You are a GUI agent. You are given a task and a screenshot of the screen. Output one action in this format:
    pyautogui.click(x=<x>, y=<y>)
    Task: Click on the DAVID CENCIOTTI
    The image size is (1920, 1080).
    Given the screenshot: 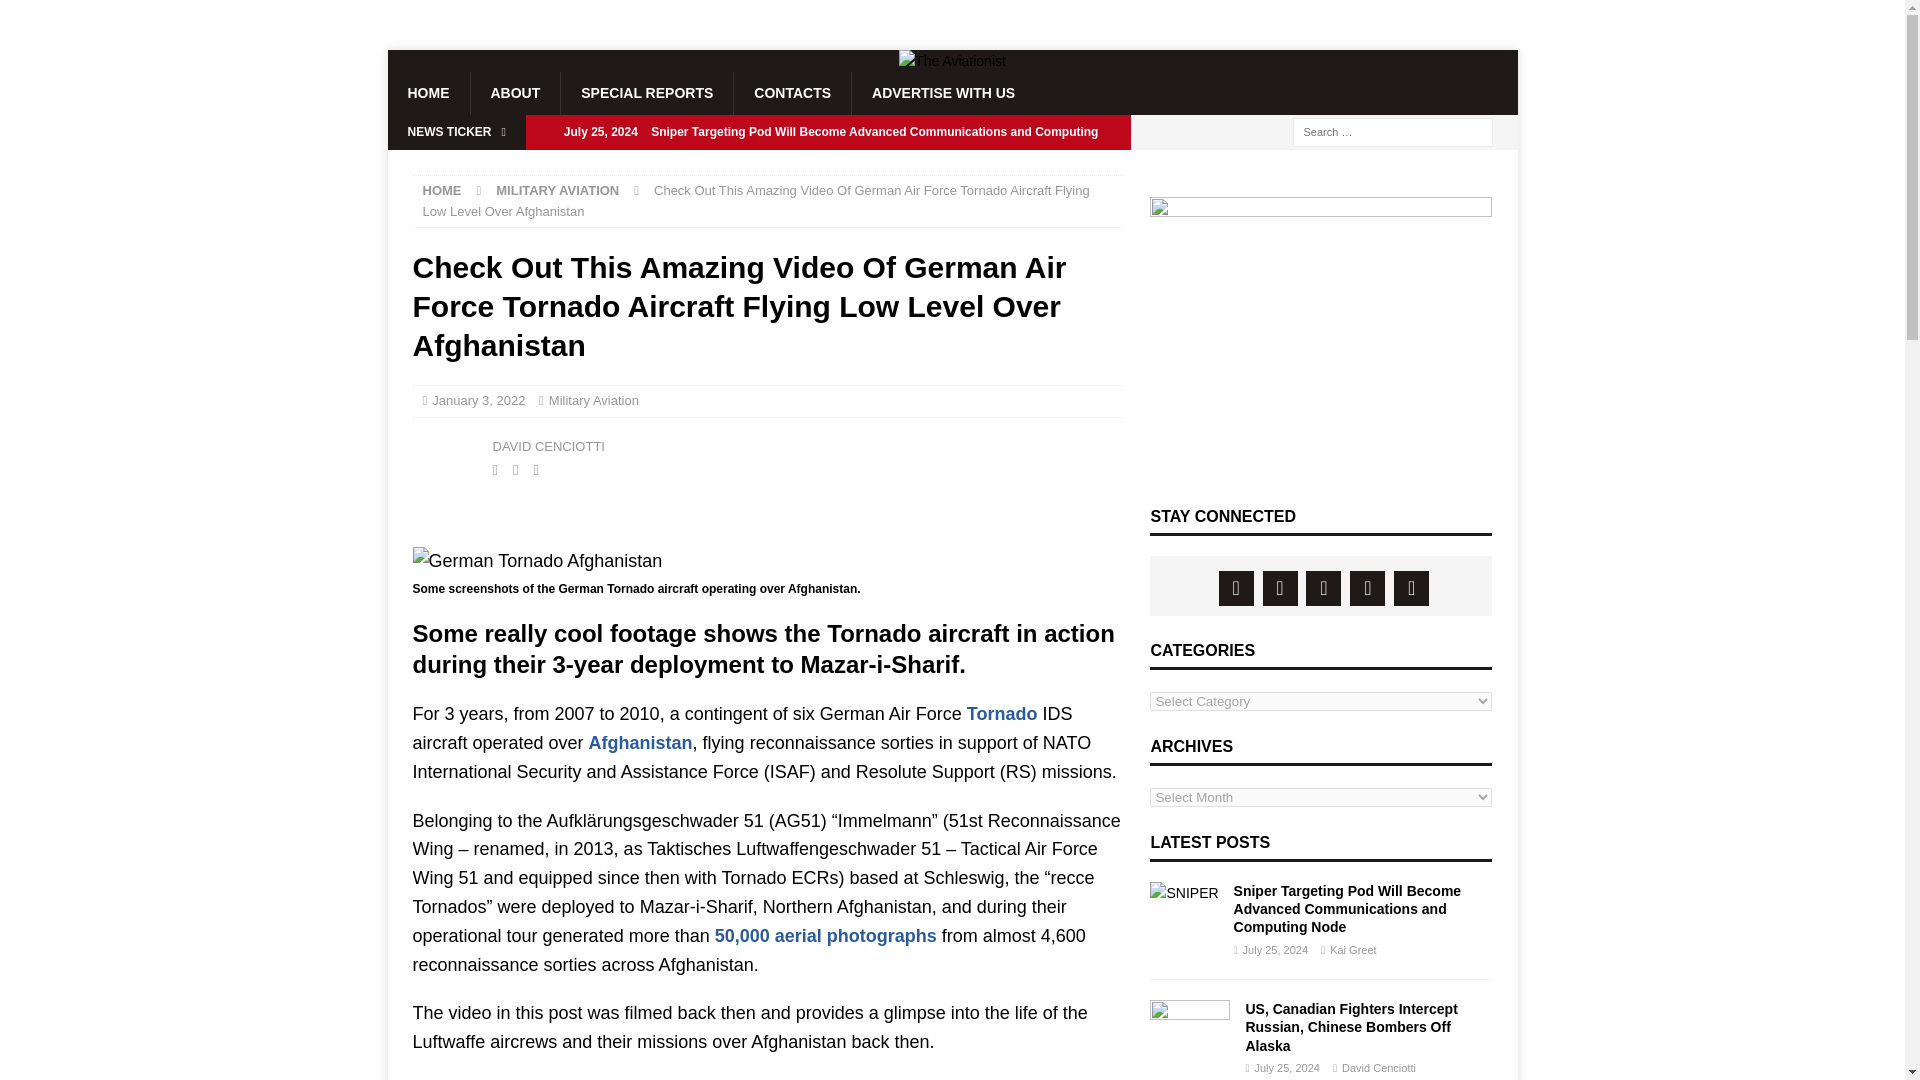 What is the action you would take?
    pyautogui.click(x=548, y=446)
    